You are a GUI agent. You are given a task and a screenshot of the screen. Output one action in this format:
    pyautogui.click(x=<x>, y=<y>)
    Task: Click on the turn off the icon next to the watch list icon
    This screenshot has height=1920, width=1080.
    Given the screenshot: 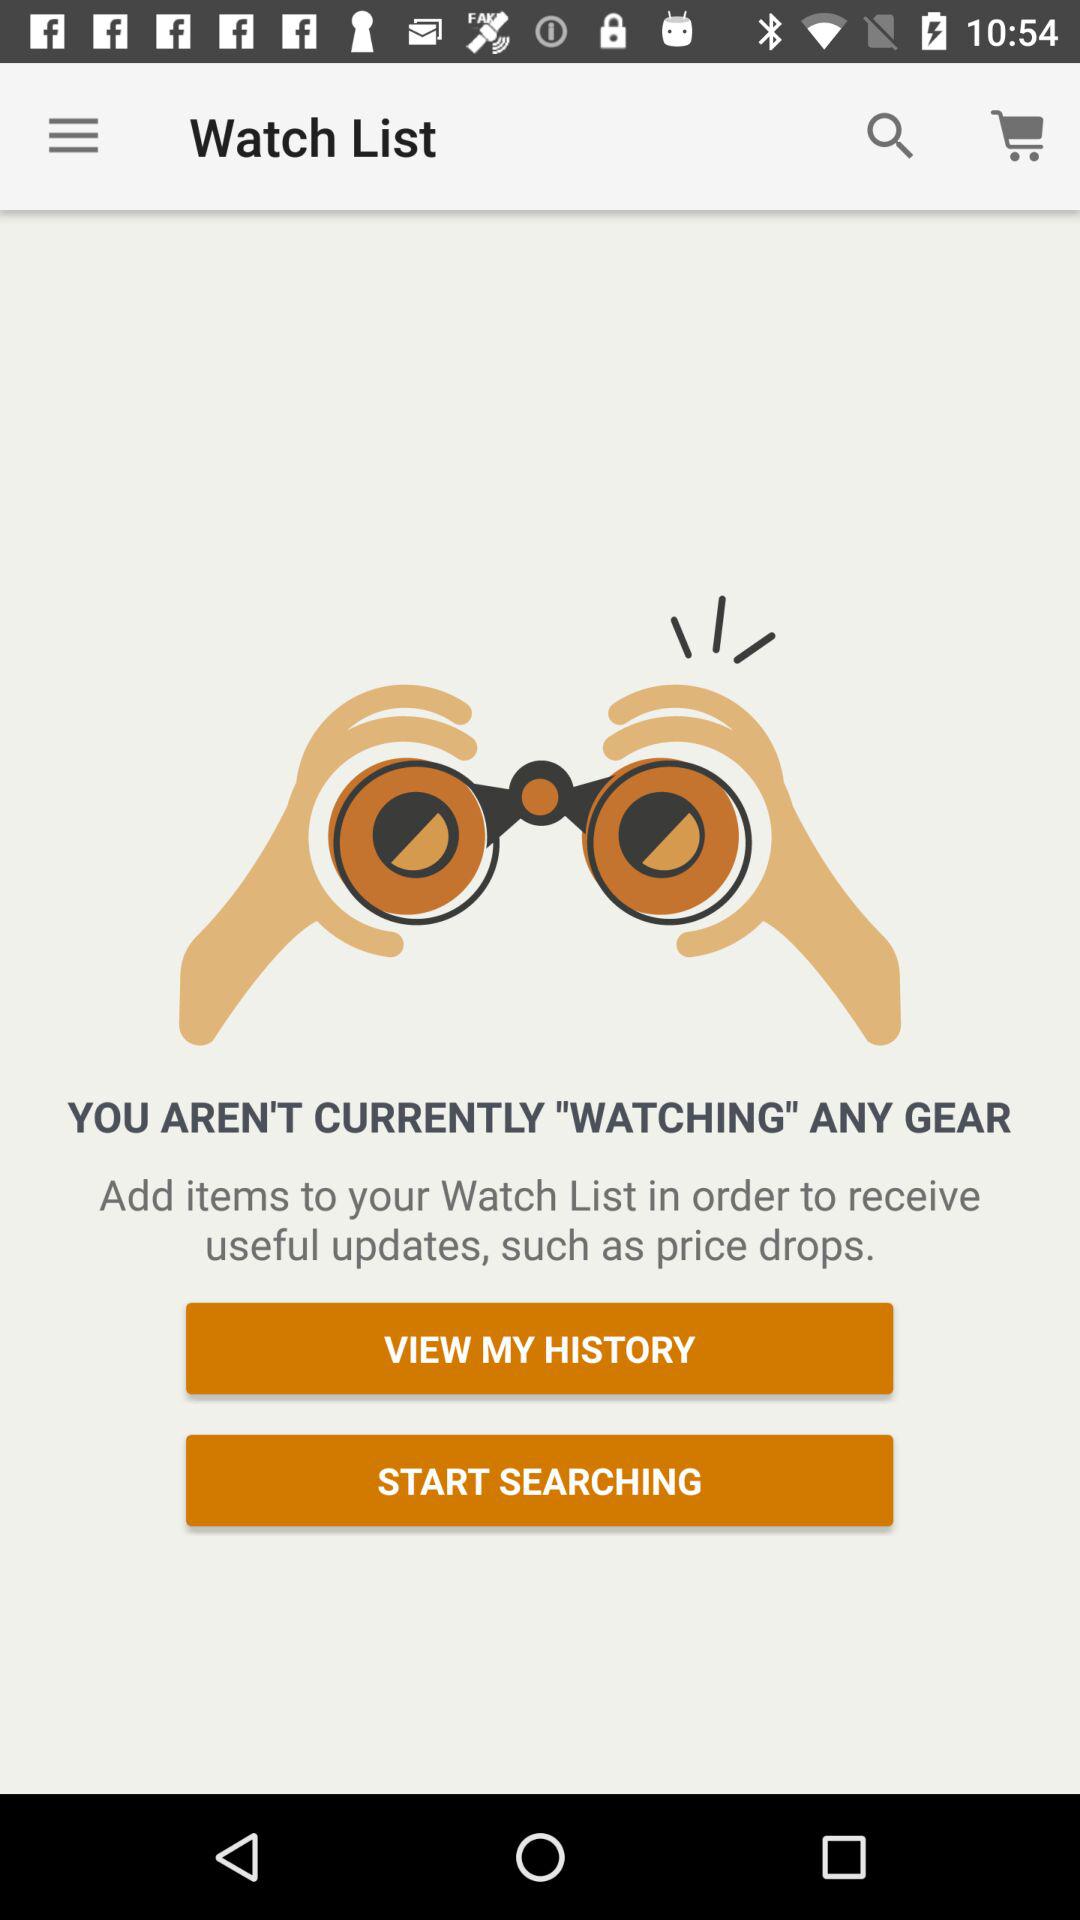 What is the action you would take?
    pyautogui.click(x=73, y=136)
    